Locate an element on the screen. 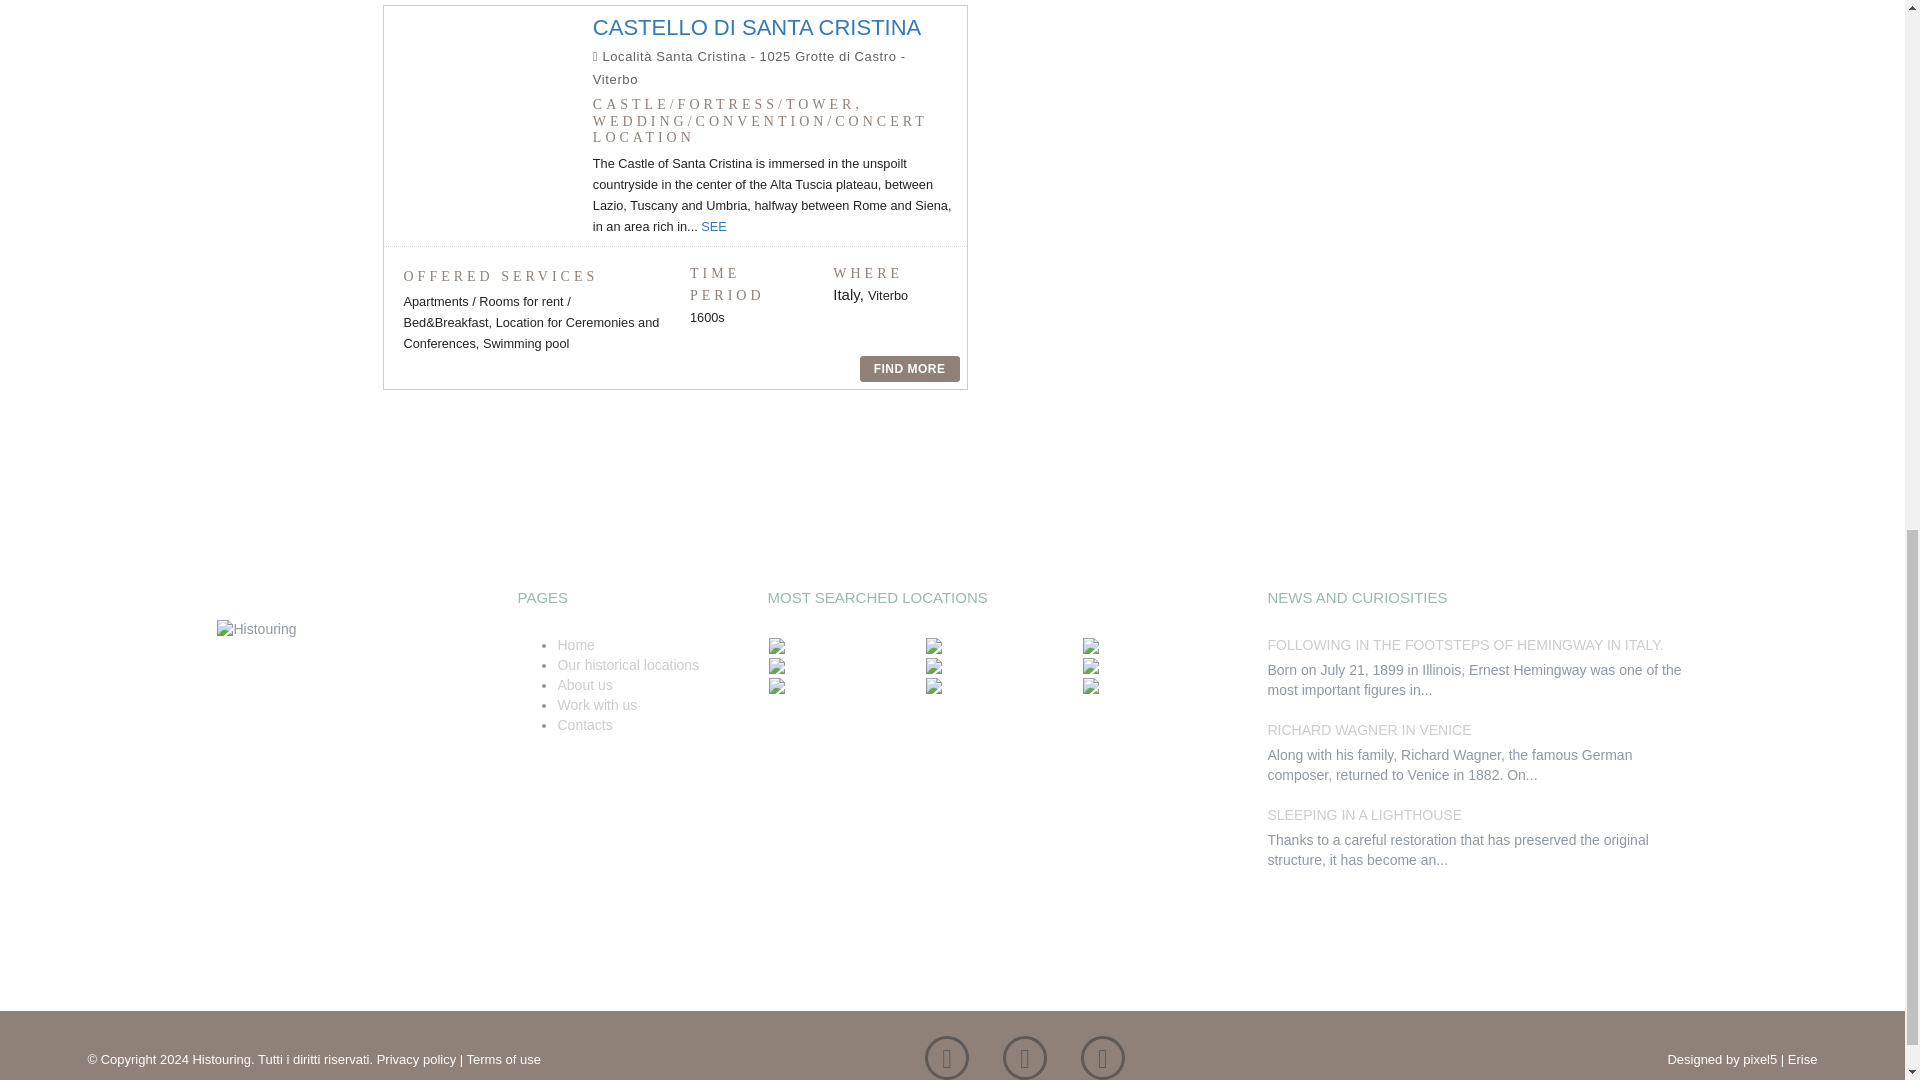 This screenshot has height=1080, width=1920. Terms of use is located at coordinates (504, 1059).